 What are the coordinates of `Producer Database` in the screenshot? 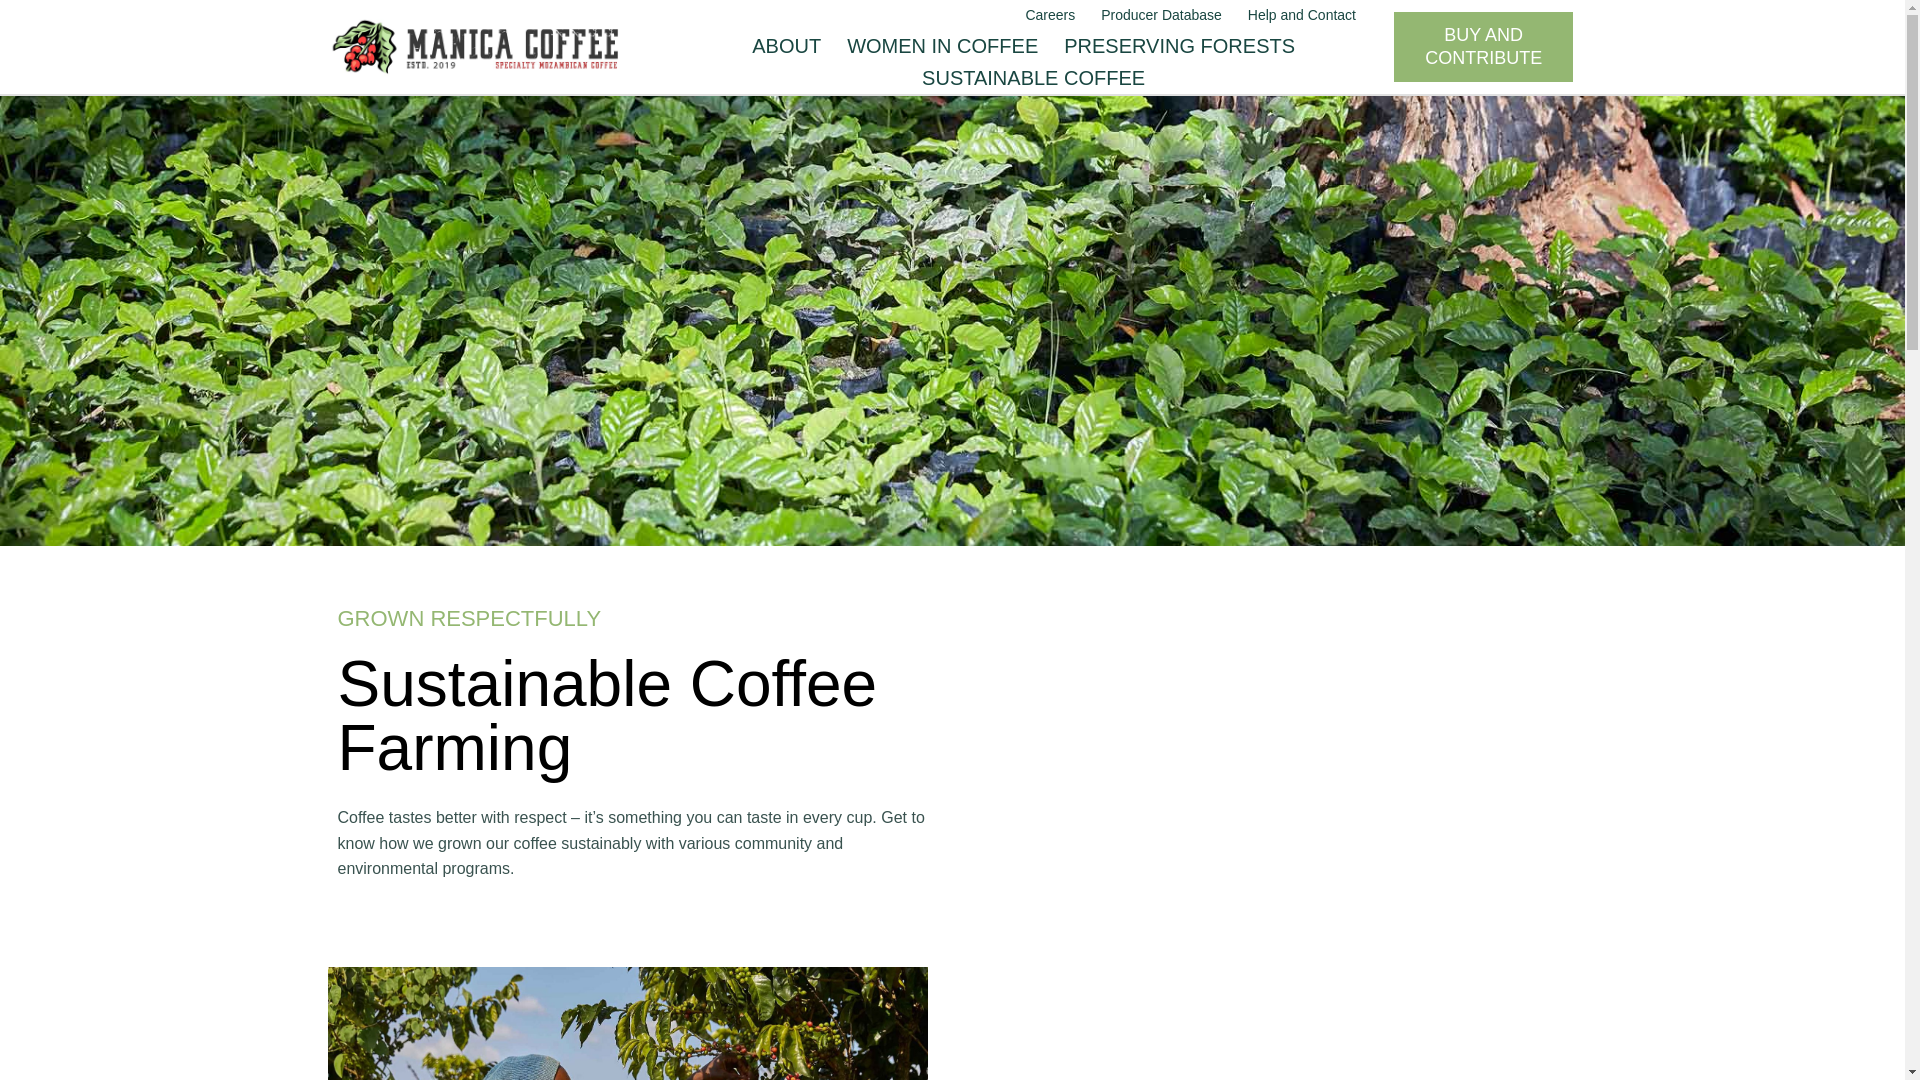 It's located at (1161, 16).